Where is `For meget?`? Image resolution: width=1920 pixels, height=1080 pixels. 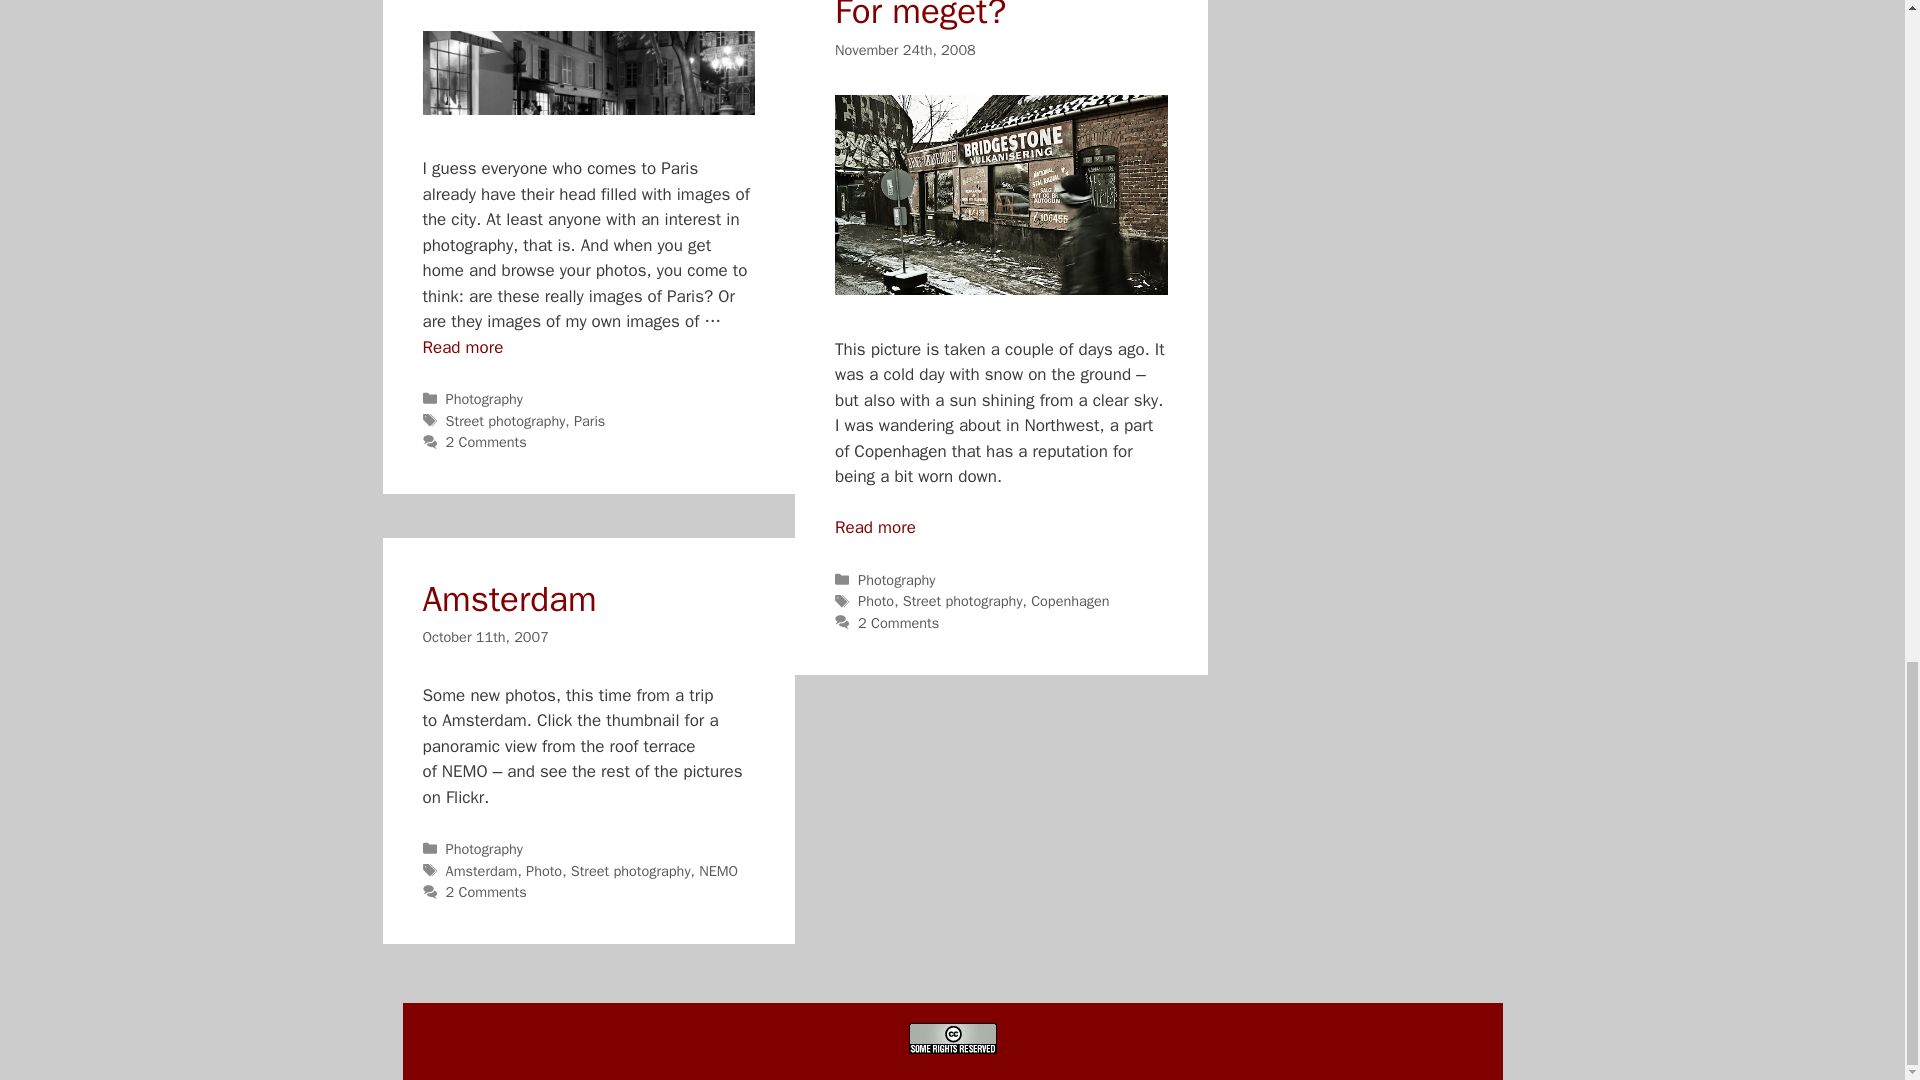 For meget? is located at coordinates (875, 527).